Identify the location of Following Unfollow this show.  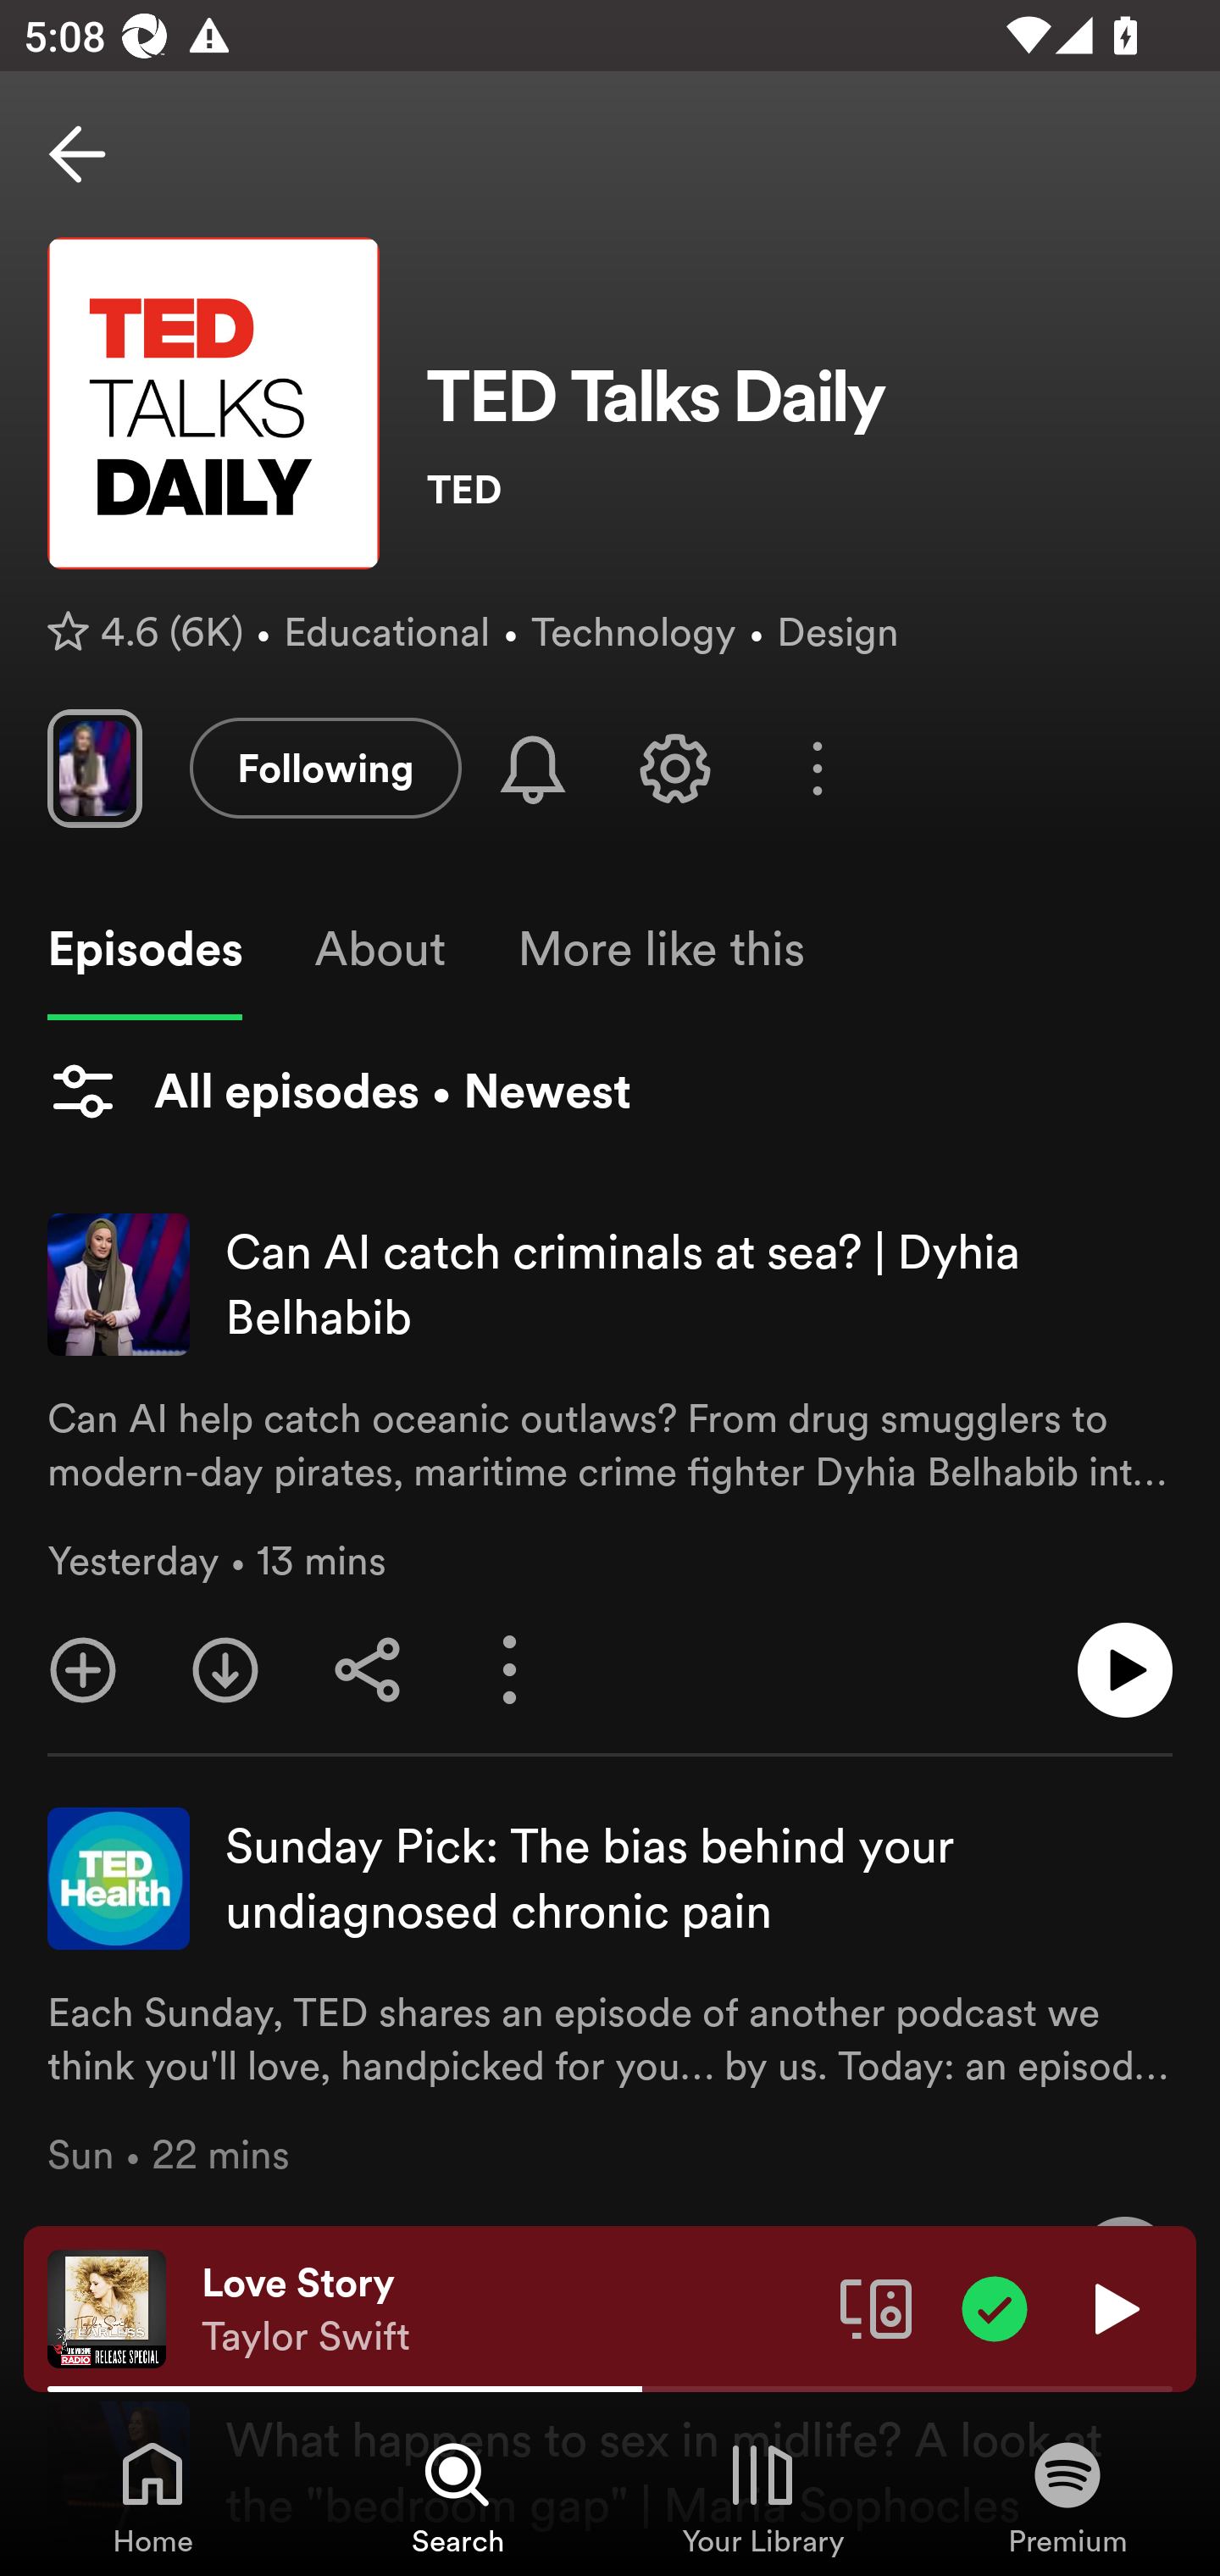
(325, 768).